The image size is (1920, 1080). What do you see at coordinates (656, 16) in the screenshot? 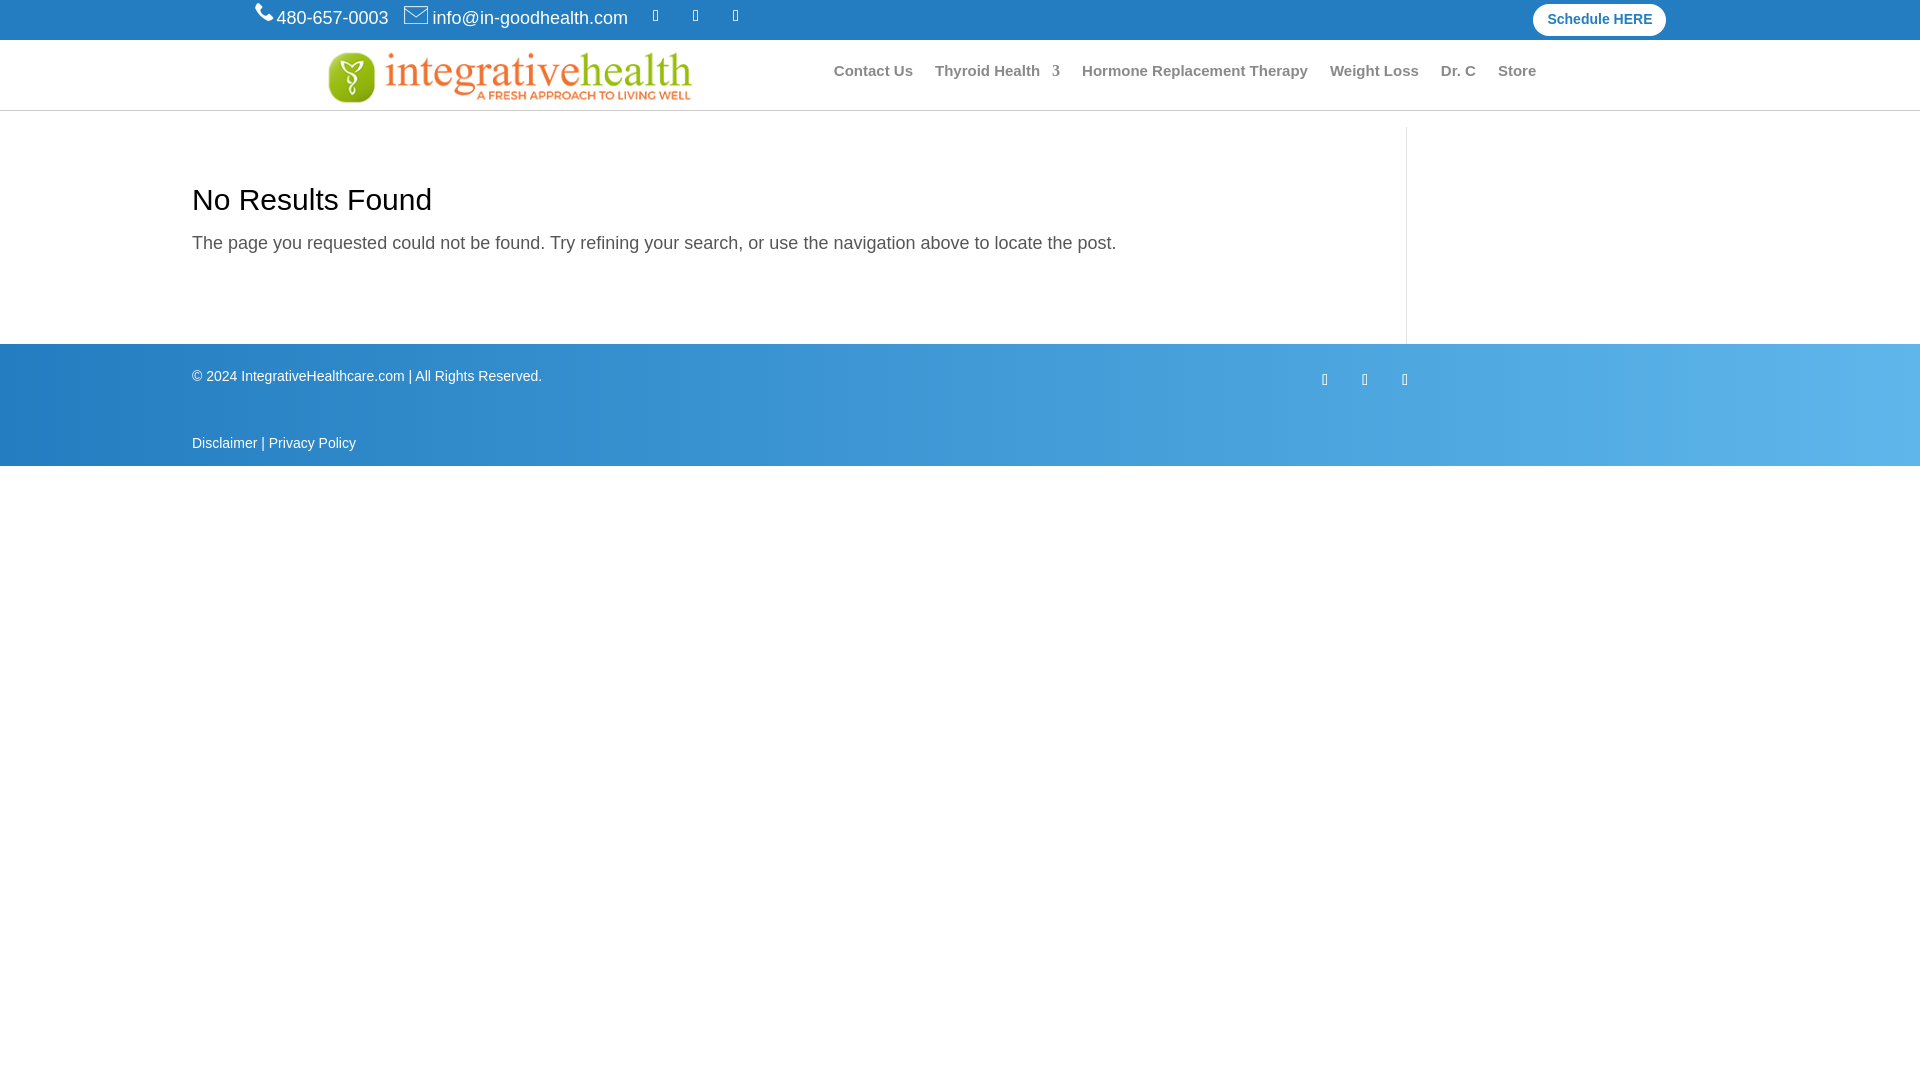
I see `Follow on Facebook` at bounding box center [656, 16].